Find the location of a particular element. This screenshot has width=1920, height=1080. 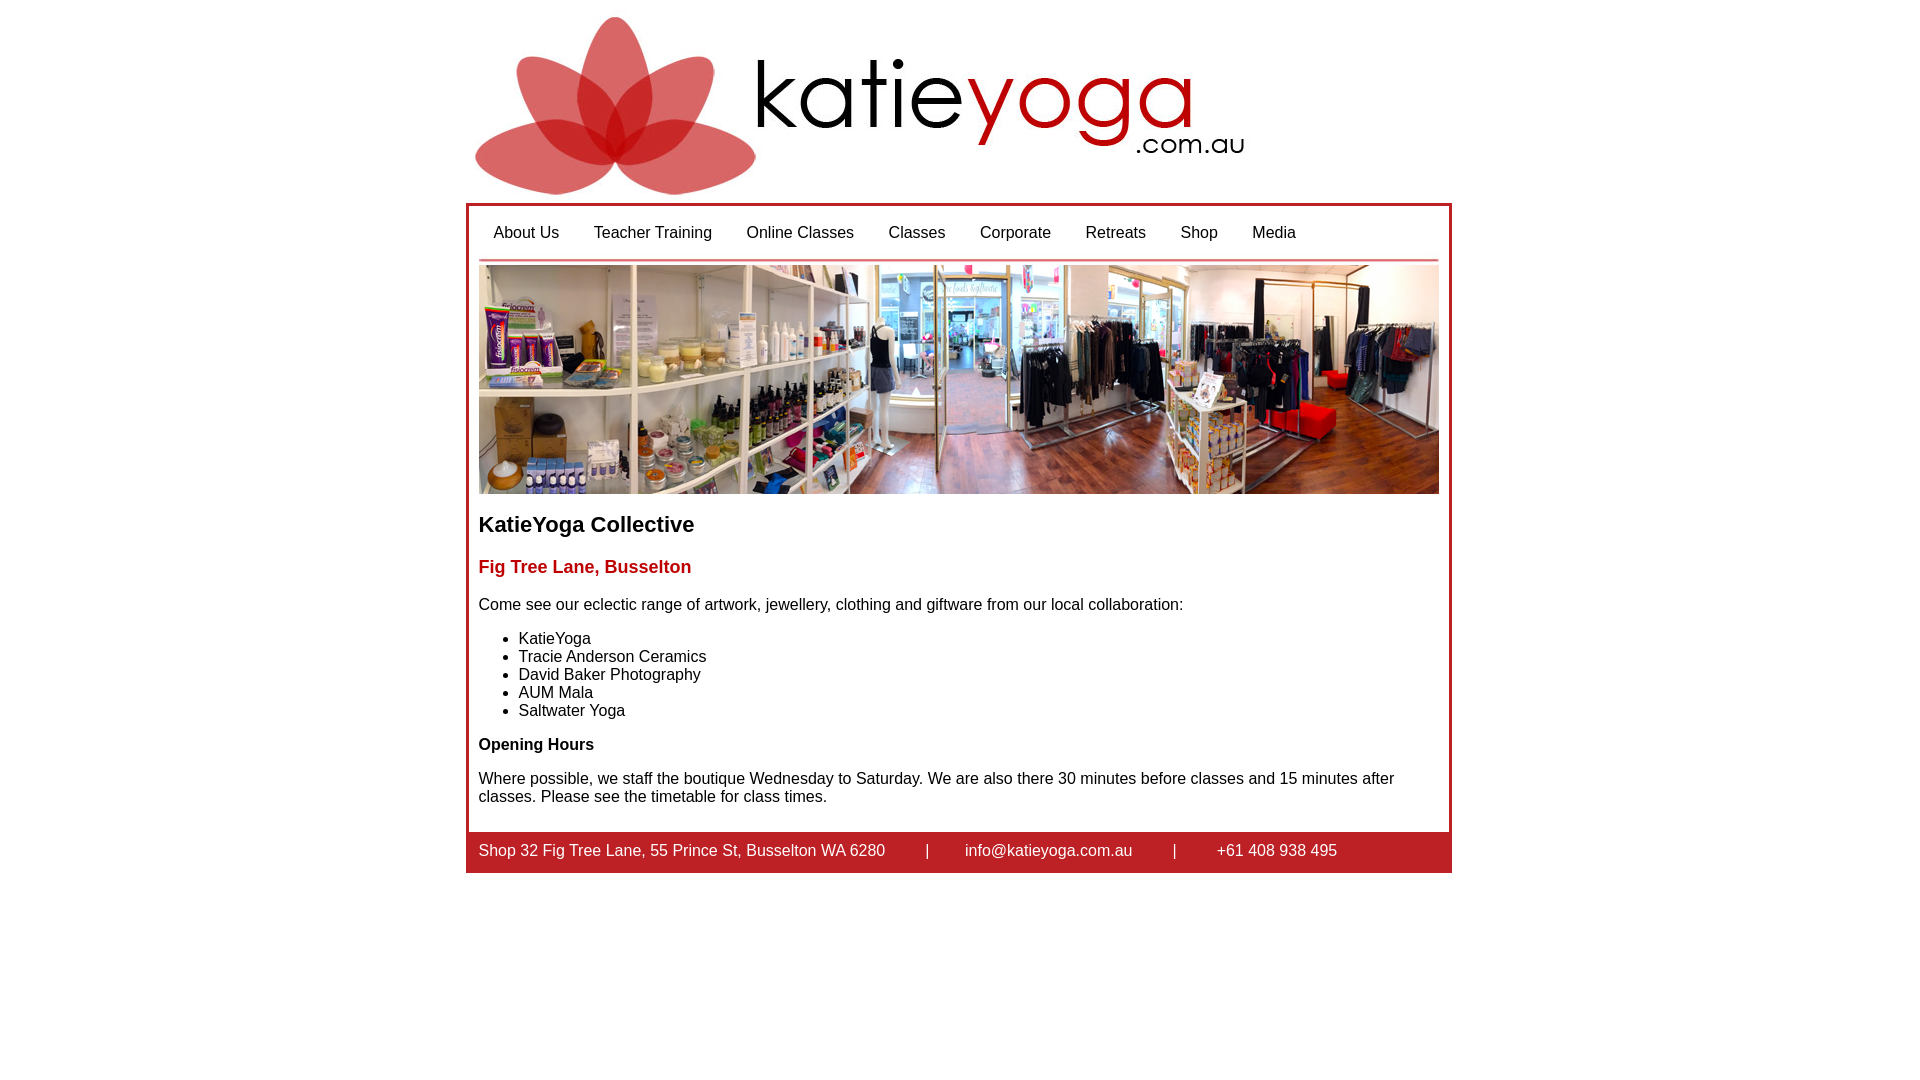

Classes is located at coordinates (918, 233).